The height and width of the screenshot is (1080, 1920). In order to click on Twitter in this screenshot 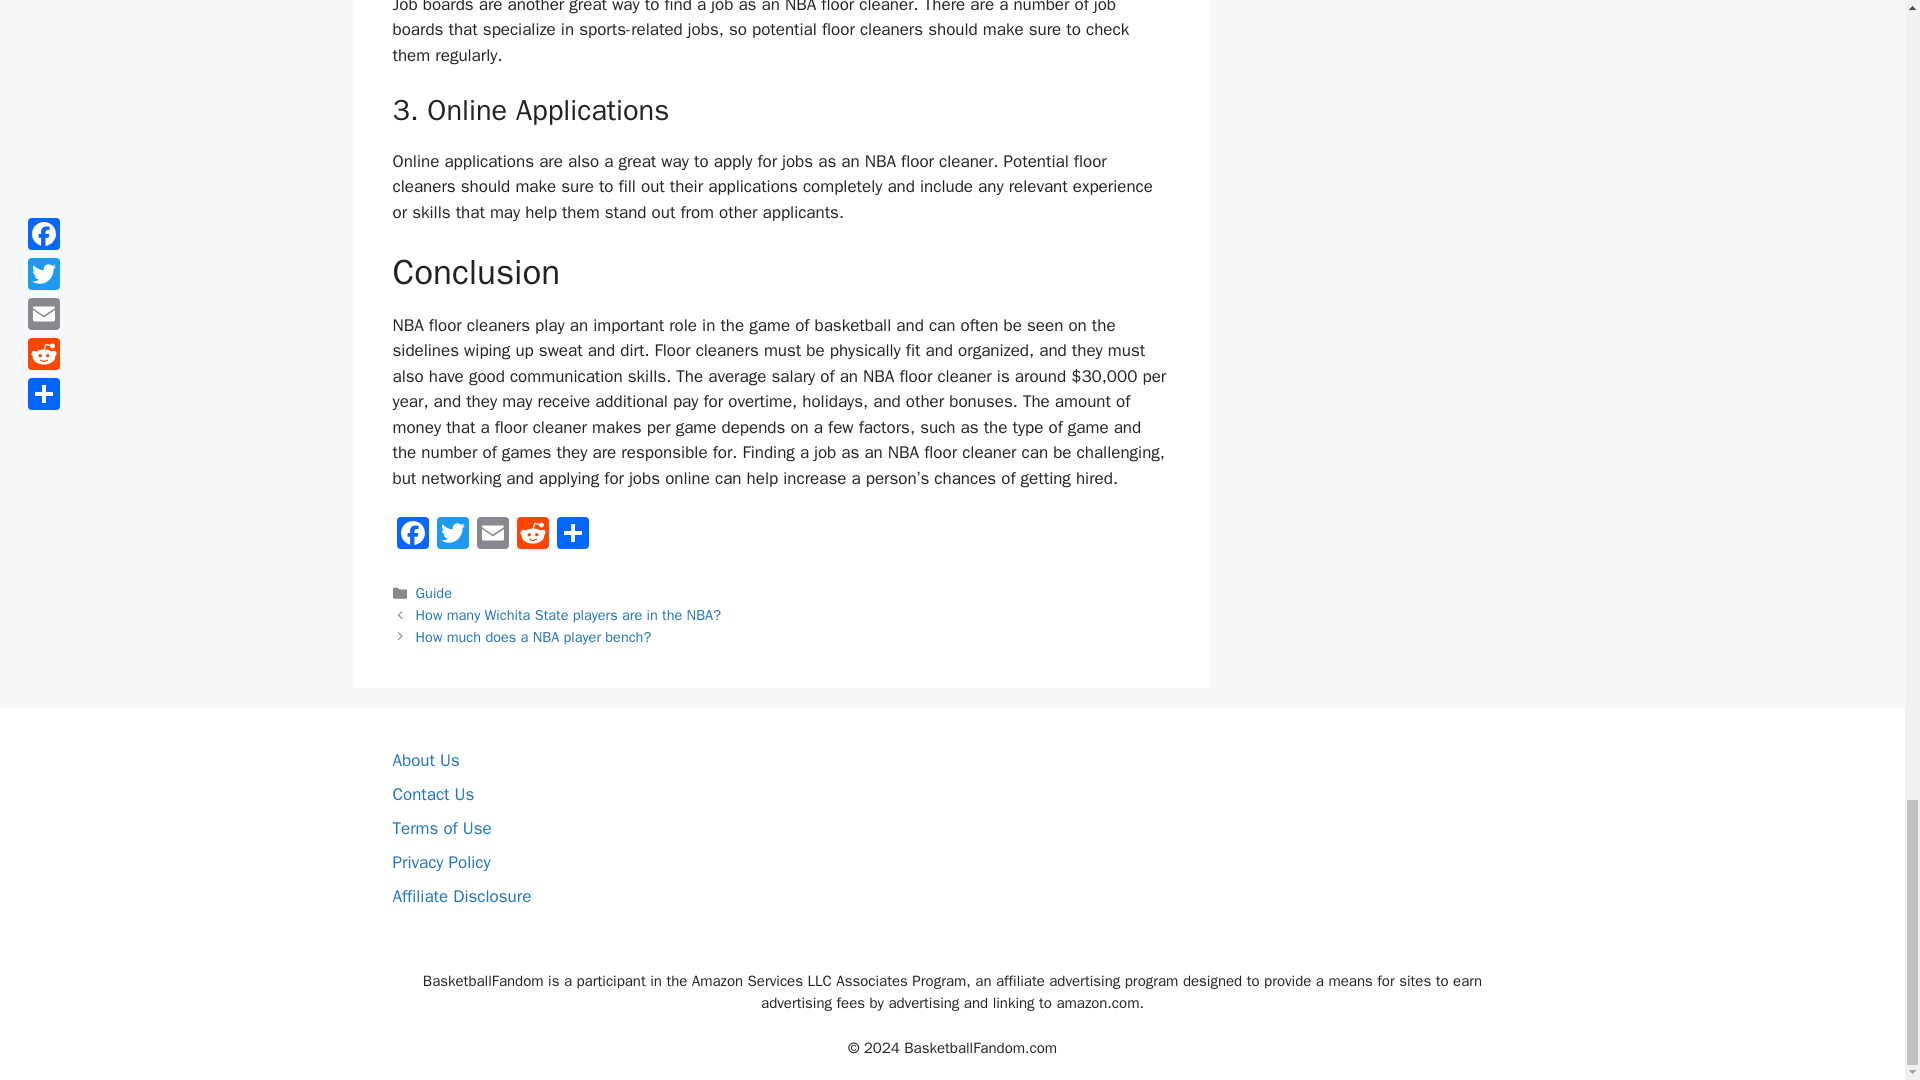, I will do `click(452, 536)`.